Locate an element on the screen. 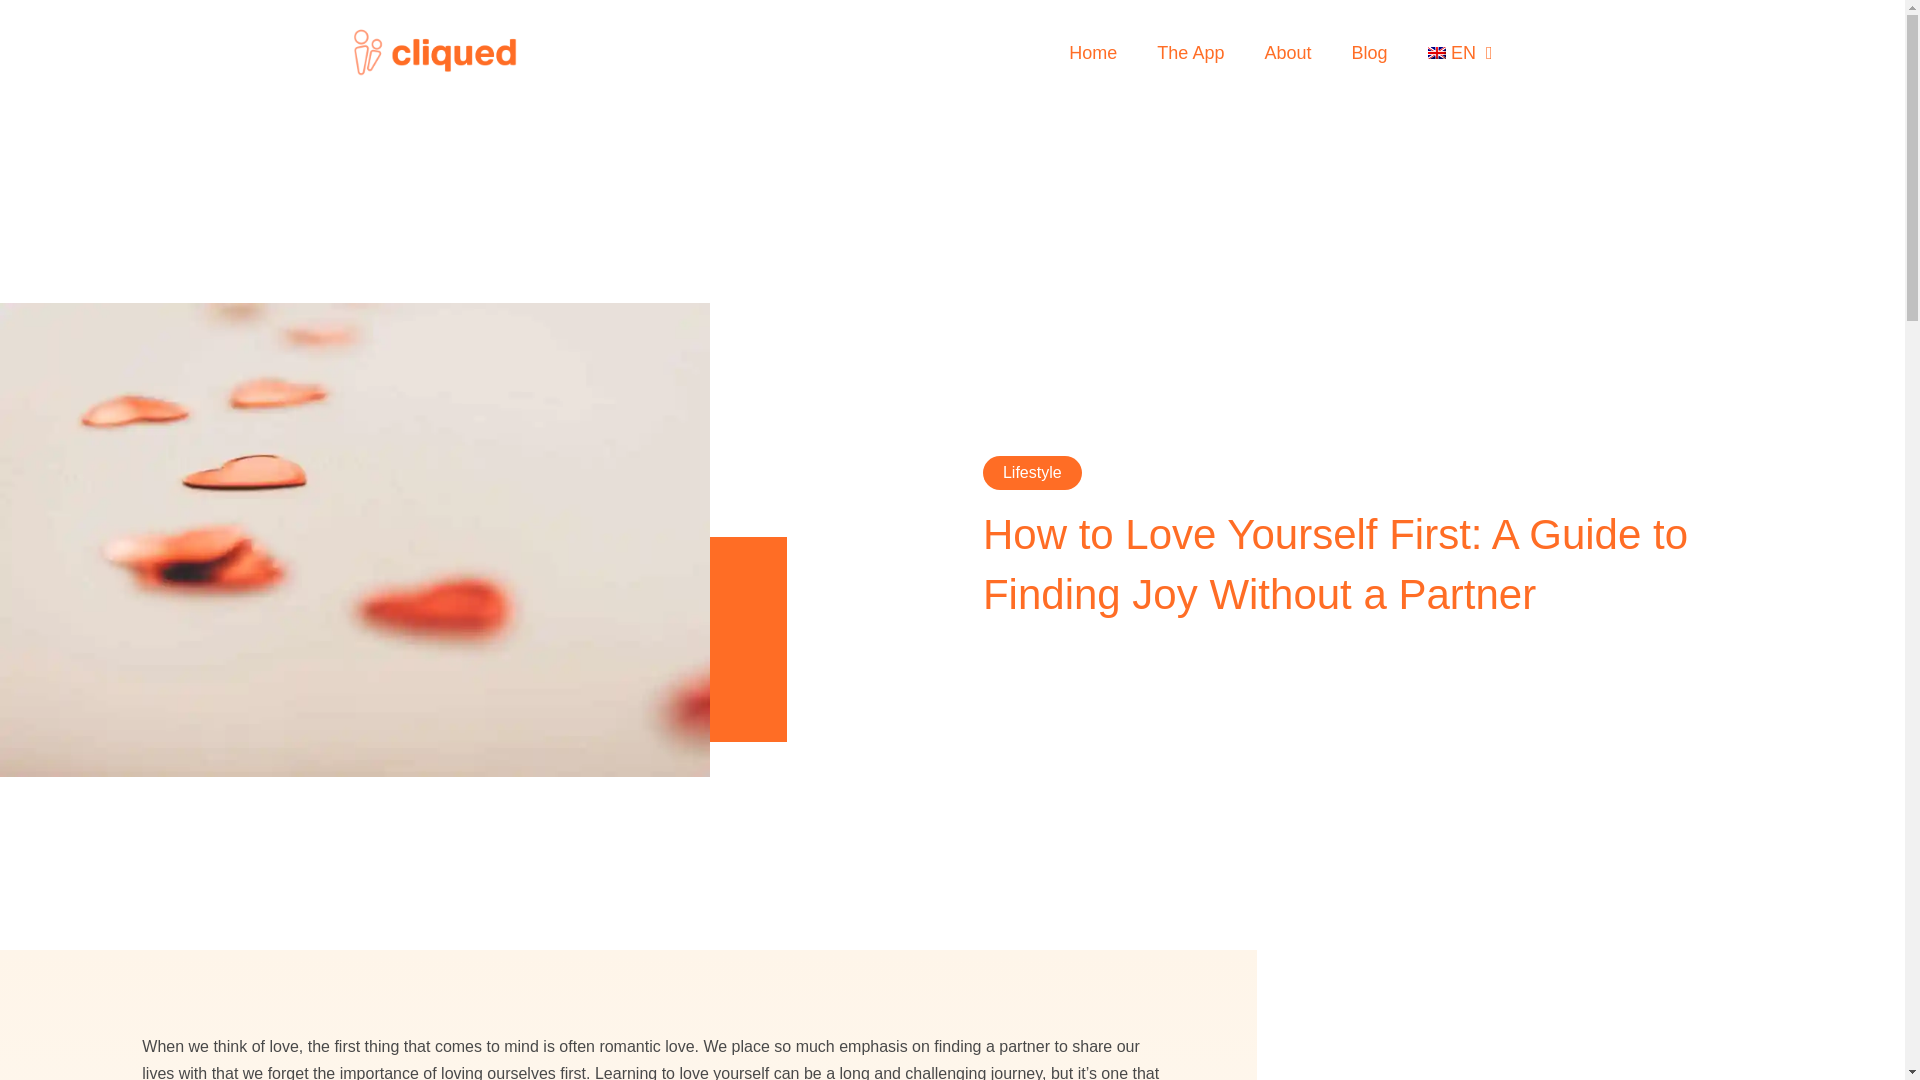 This screenshot has width=1920, height=1080. The App is located at coordinates (1190, 52).